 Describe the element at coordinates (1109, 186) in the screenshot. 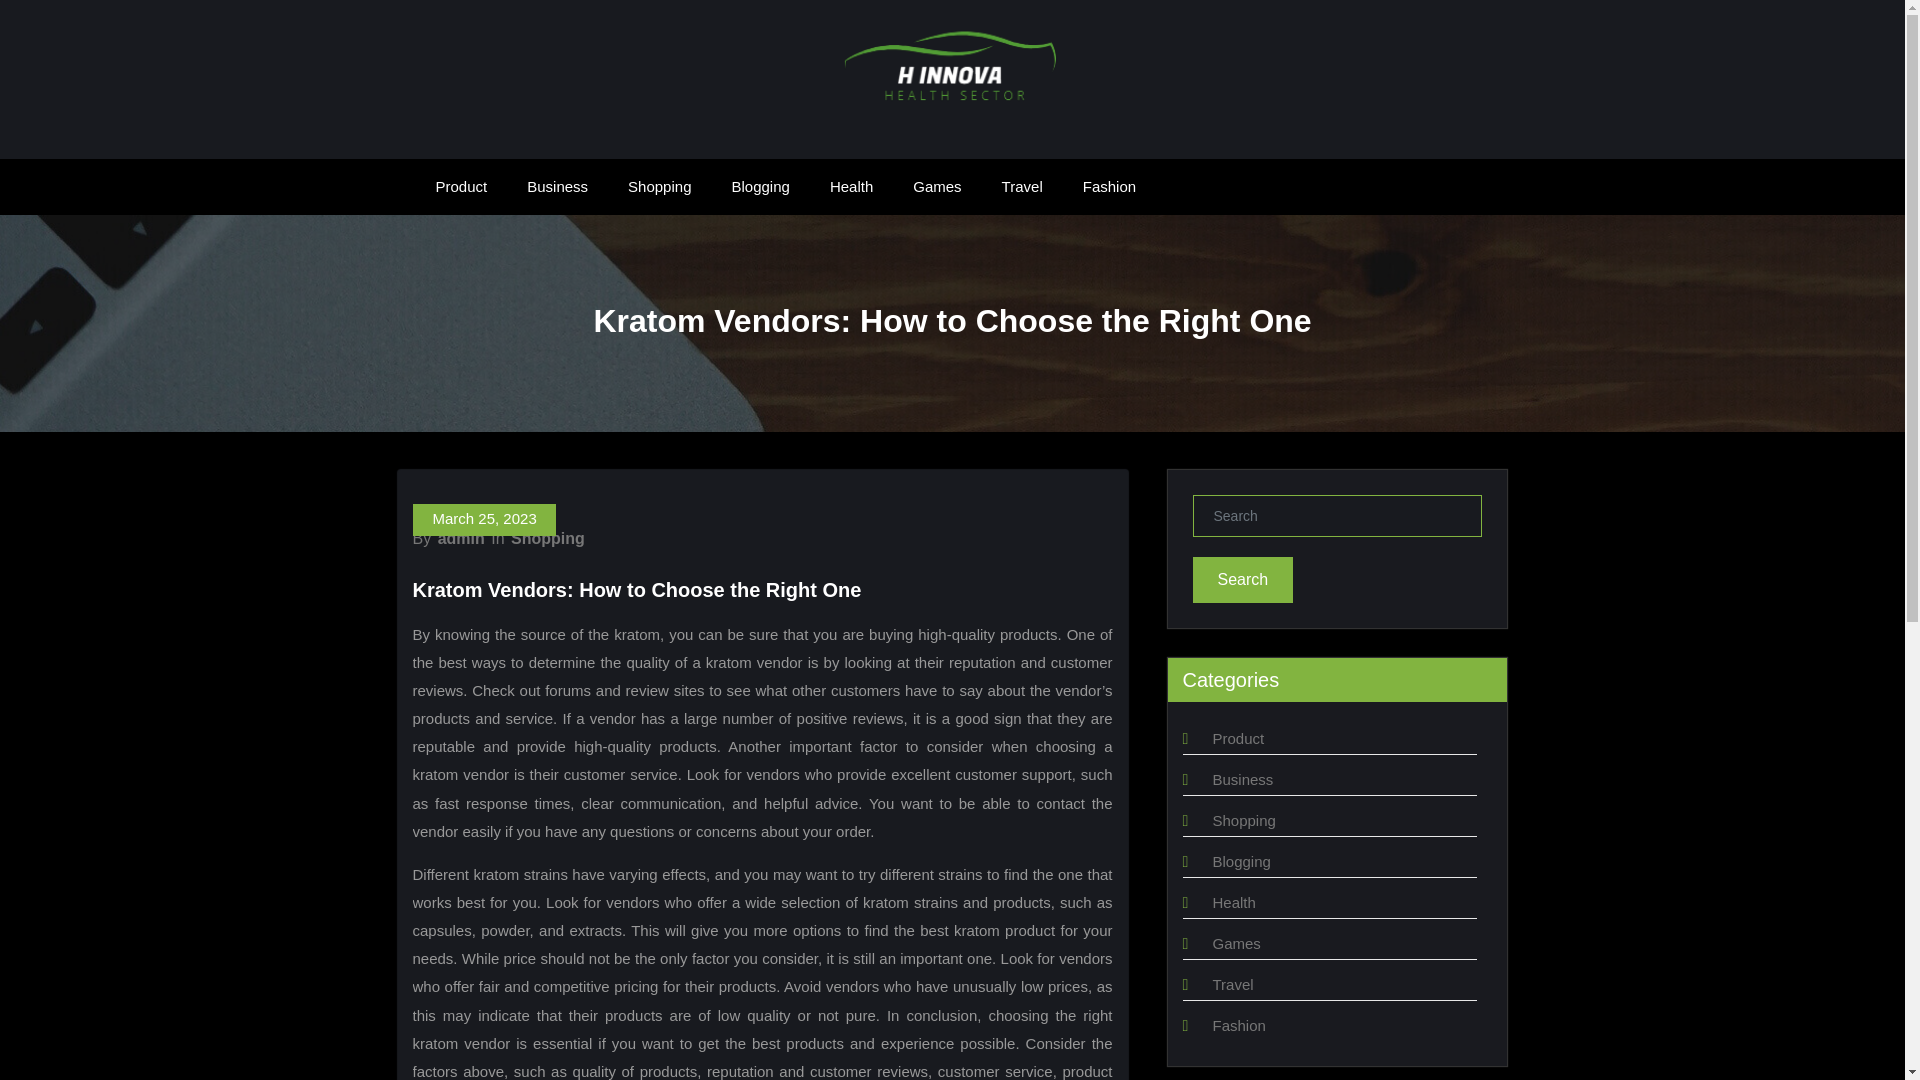

I see `Fashion` at that location.